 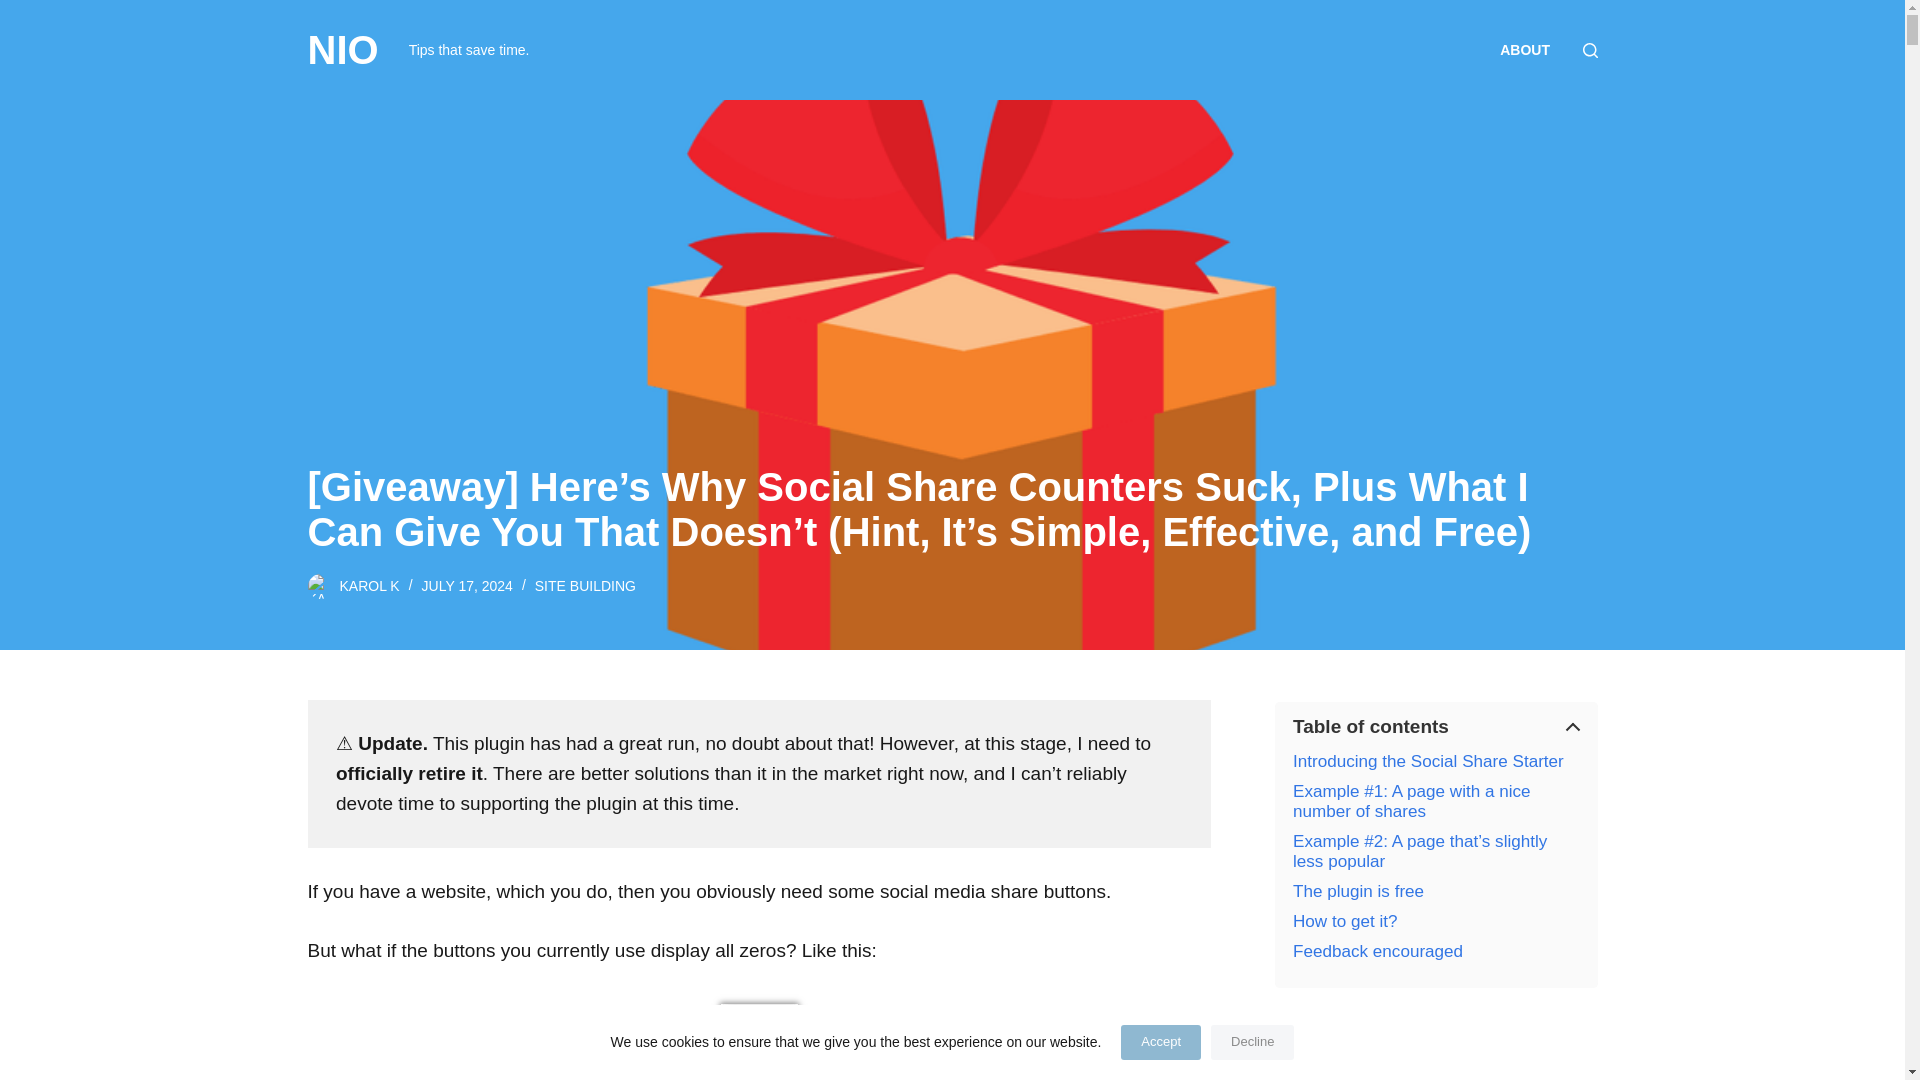 I want to click on Posts by Karol K, so click(x=369, y=586).